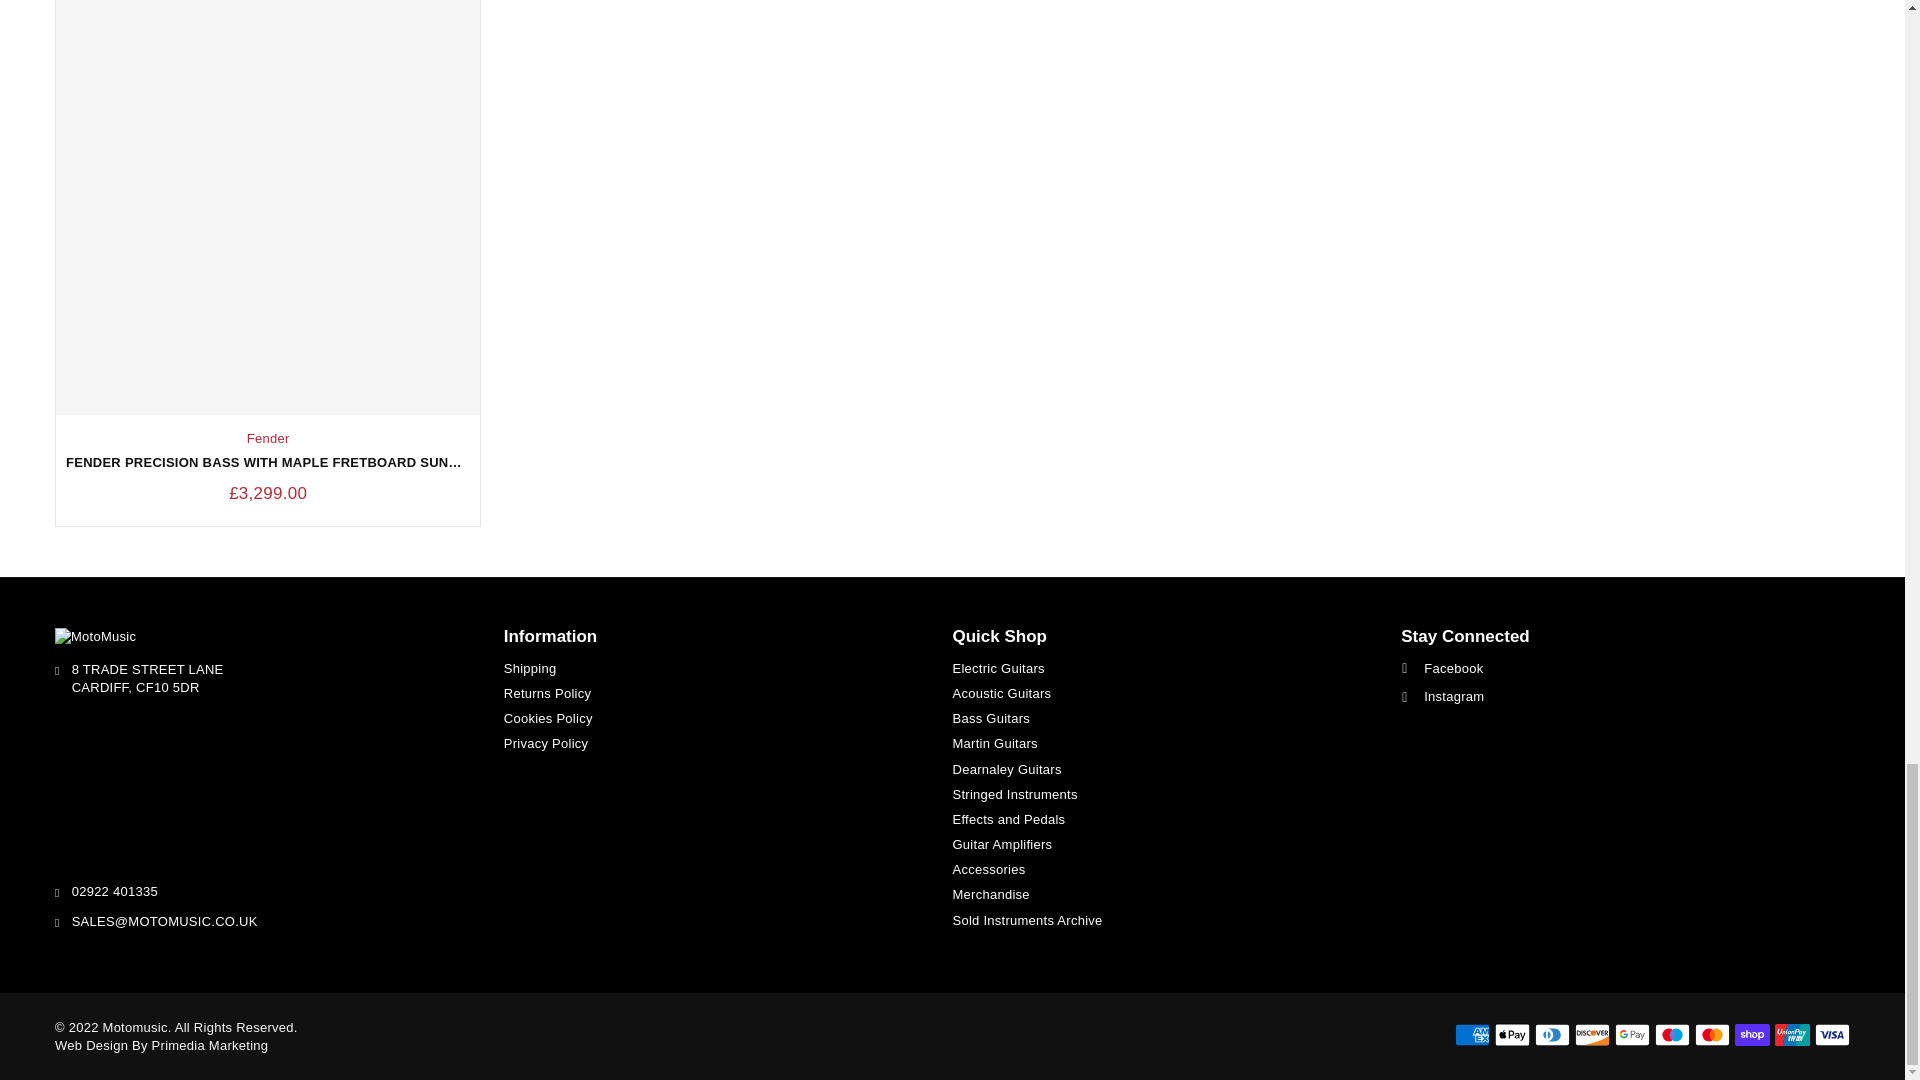 This screenshot has width=1920, height=1080. I want to click on Discover, so click(1592, 1034).